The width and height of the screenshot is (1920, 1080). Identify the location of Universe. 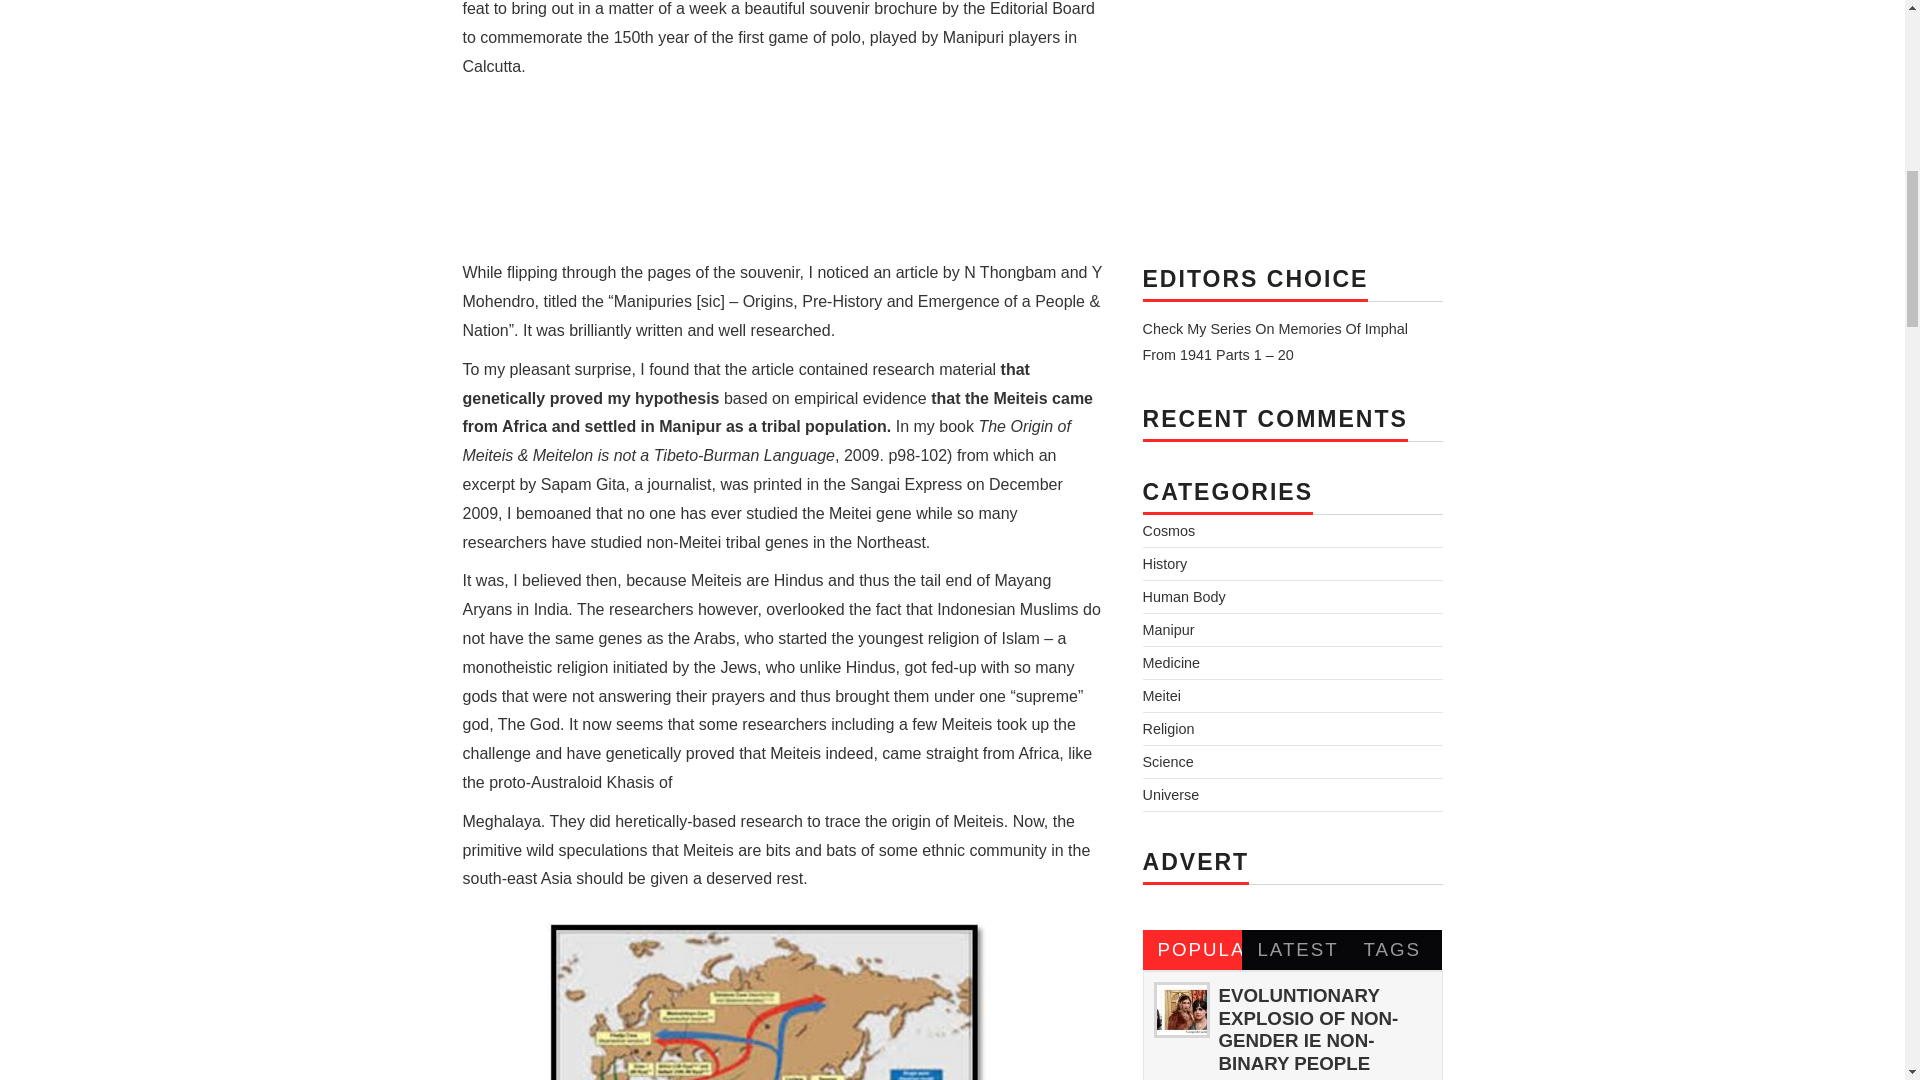
(1170, 795).